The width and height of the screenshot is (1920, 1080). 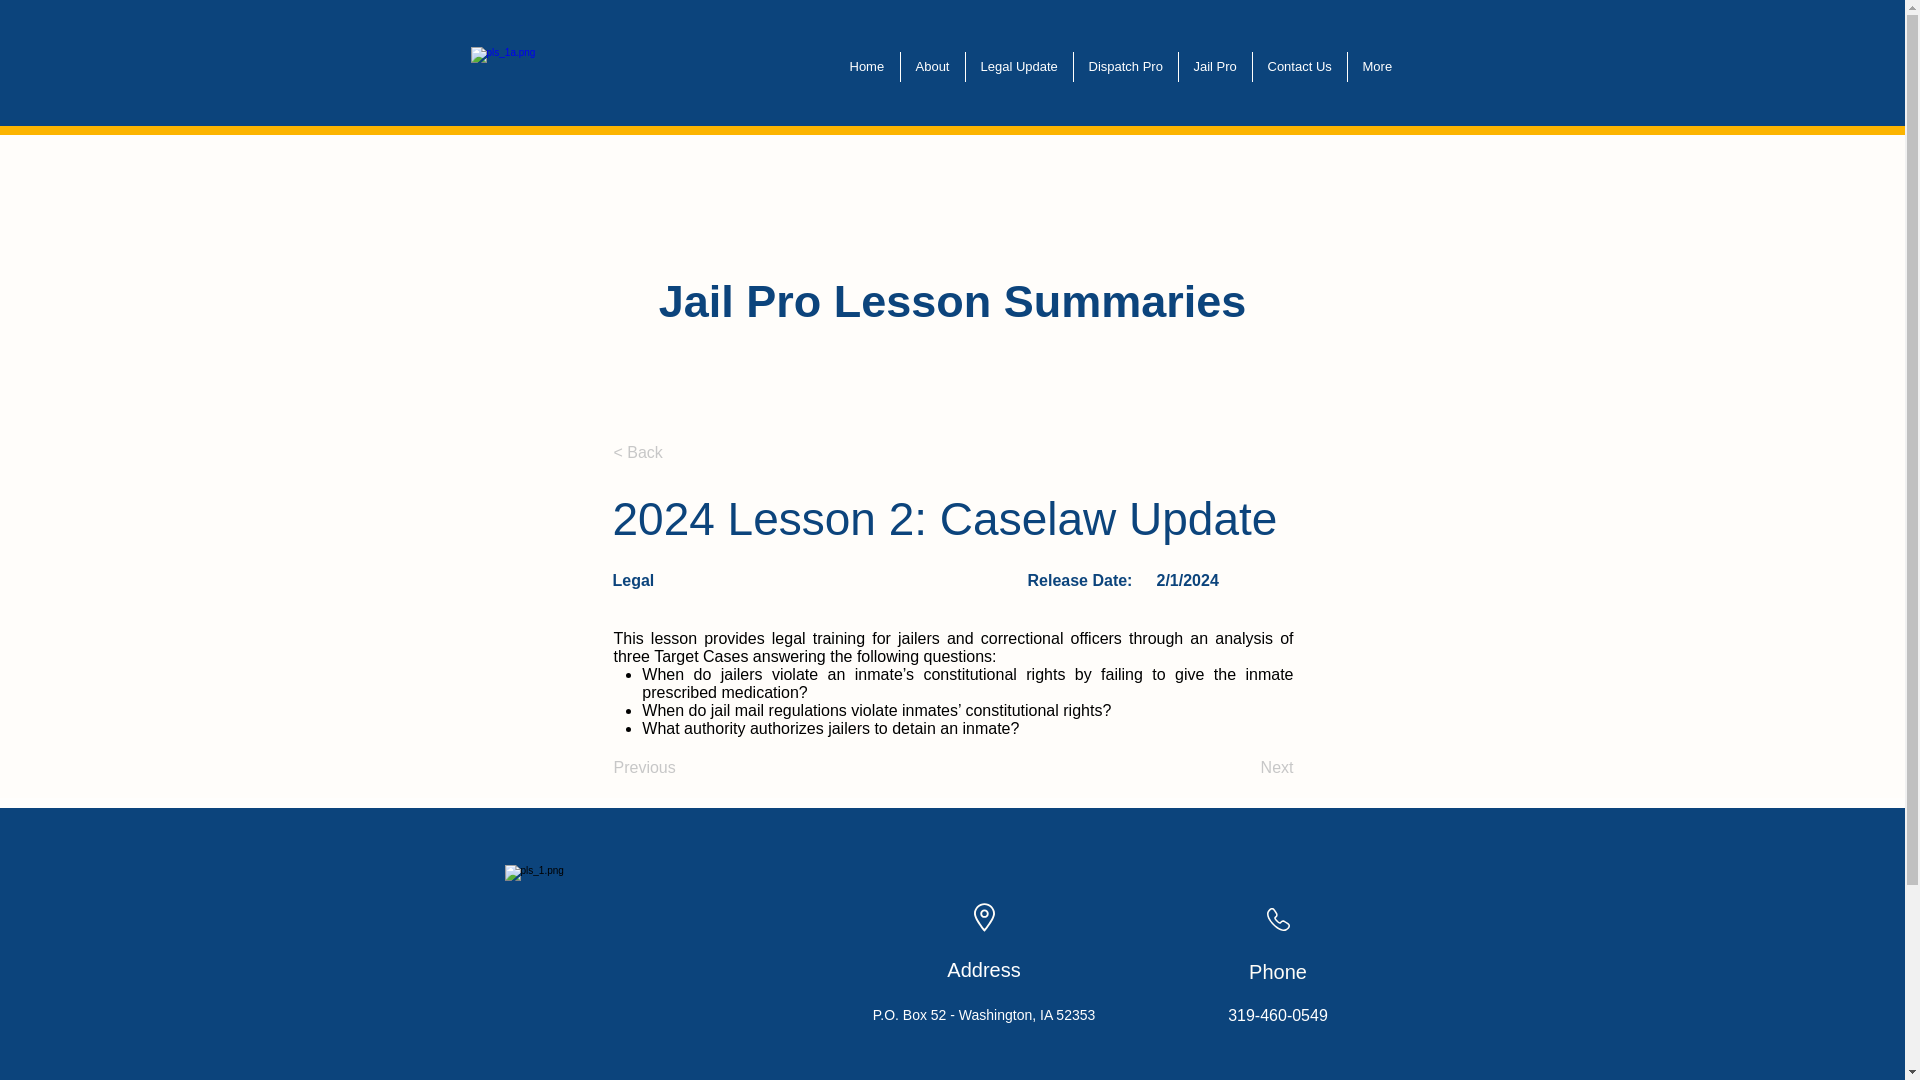 What do you see at coordinates (1298, 66) in the screenshot?
I see `Contact Us` at bounding box center [1298, 66].